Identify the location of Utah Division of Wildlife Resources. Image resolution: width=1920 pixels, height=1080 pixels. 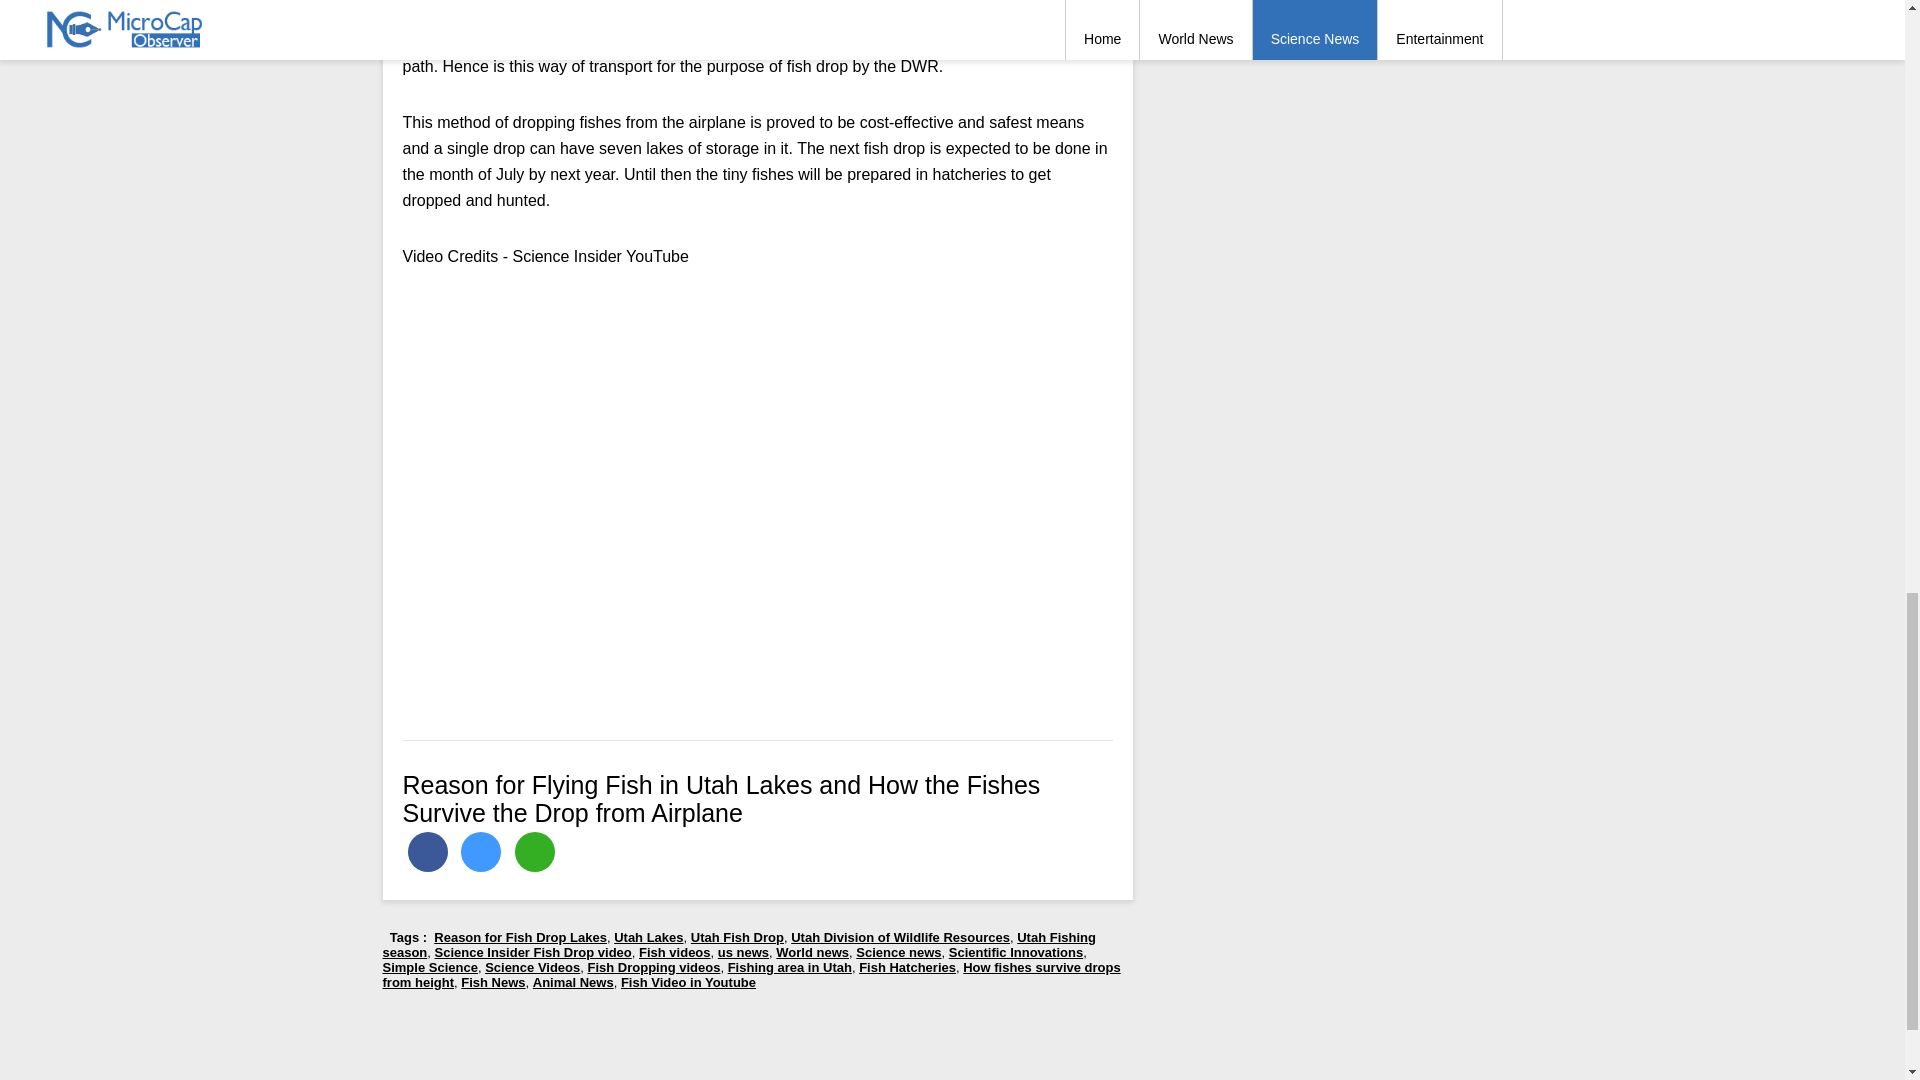
(900, 937).